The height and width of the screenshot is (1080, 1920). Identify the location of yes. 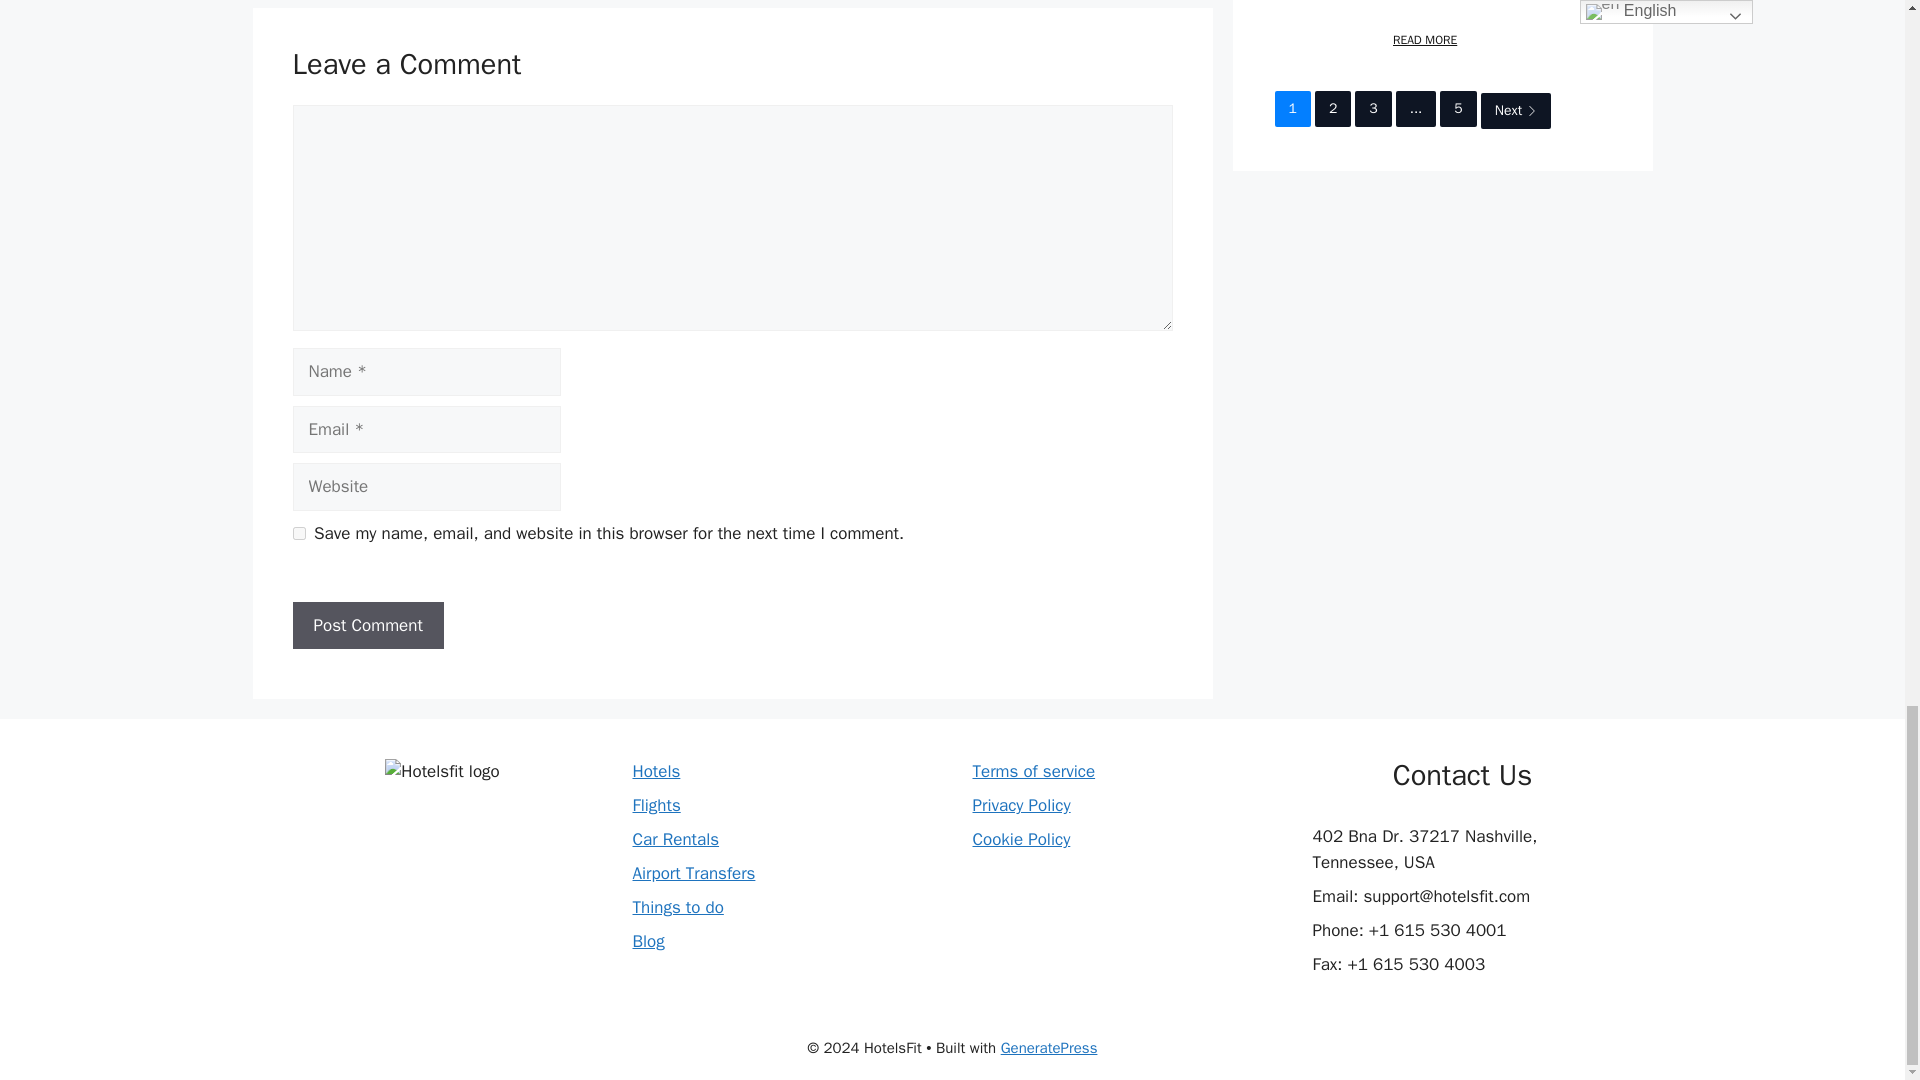
(298, 534).